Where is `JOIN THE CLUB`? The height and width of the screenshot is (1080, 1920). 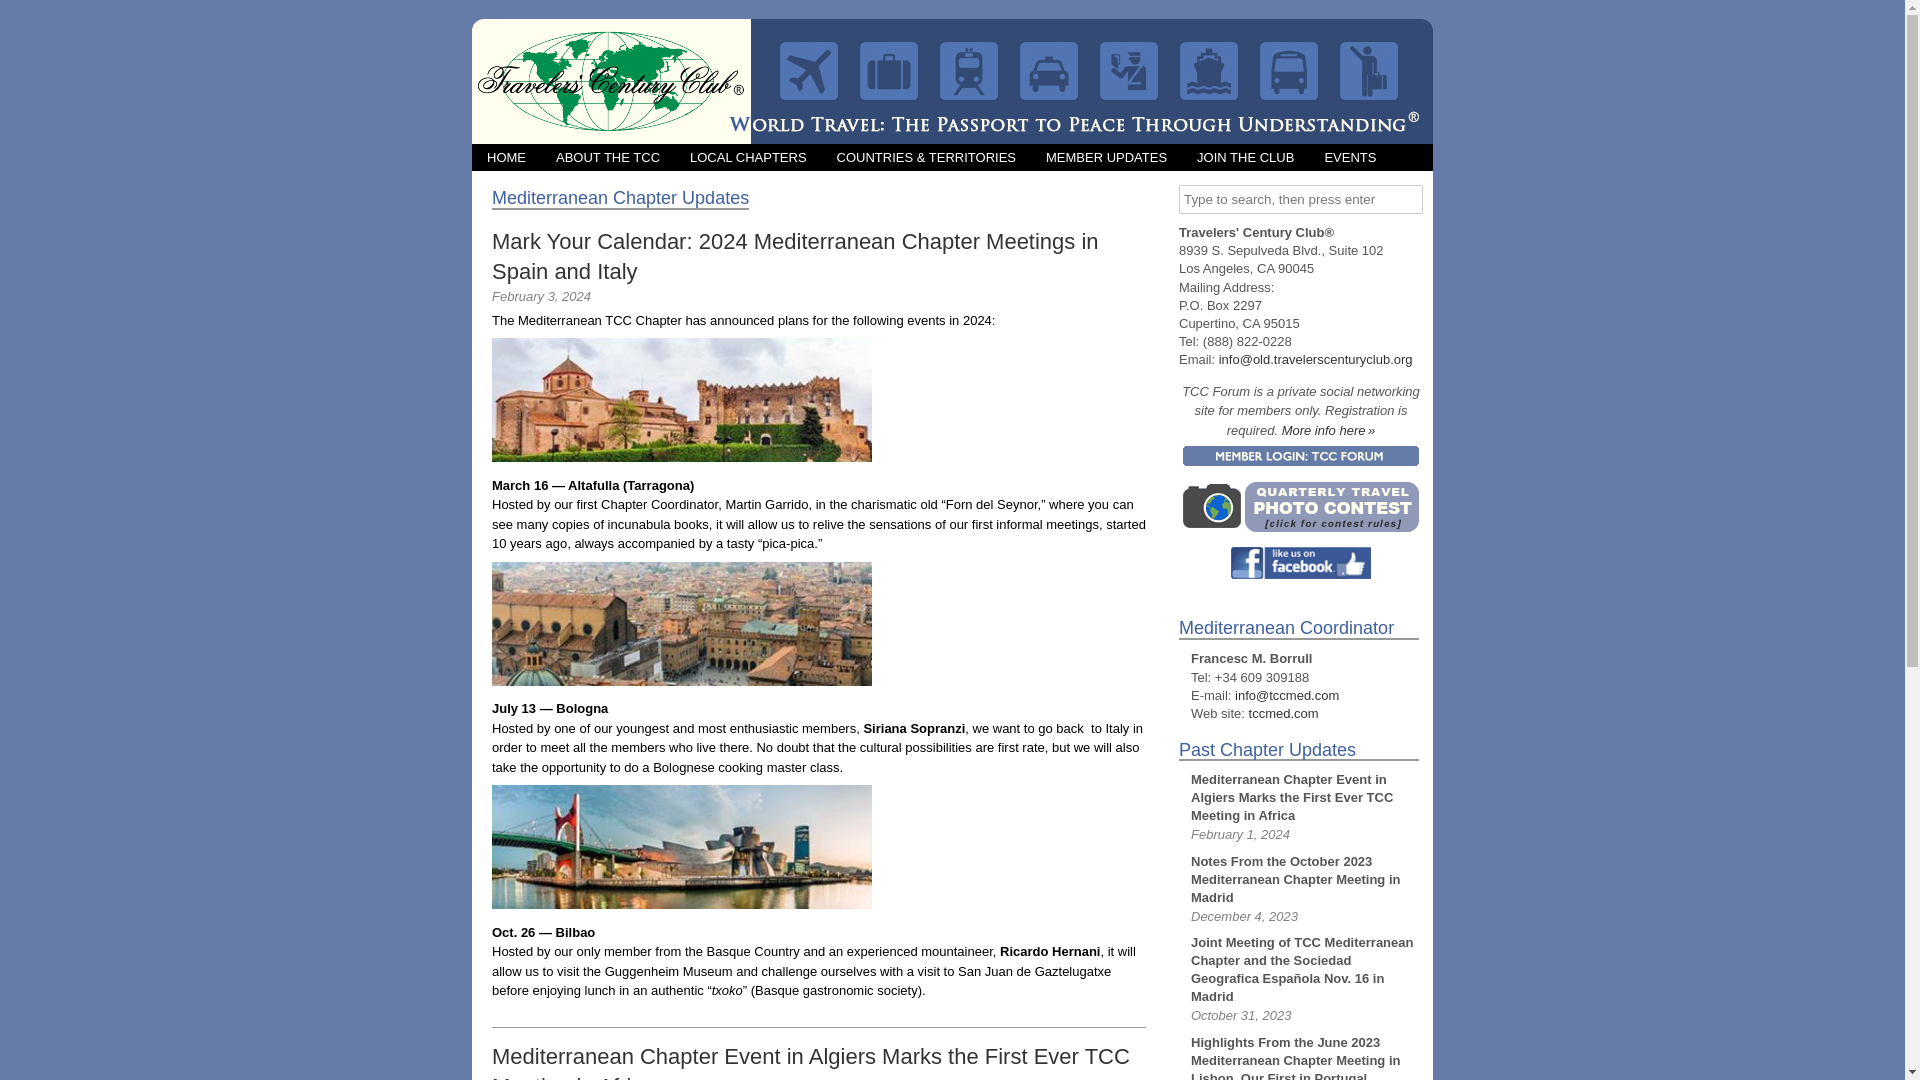 JOIN THE CLUB is located at coordinates (1246, 156).